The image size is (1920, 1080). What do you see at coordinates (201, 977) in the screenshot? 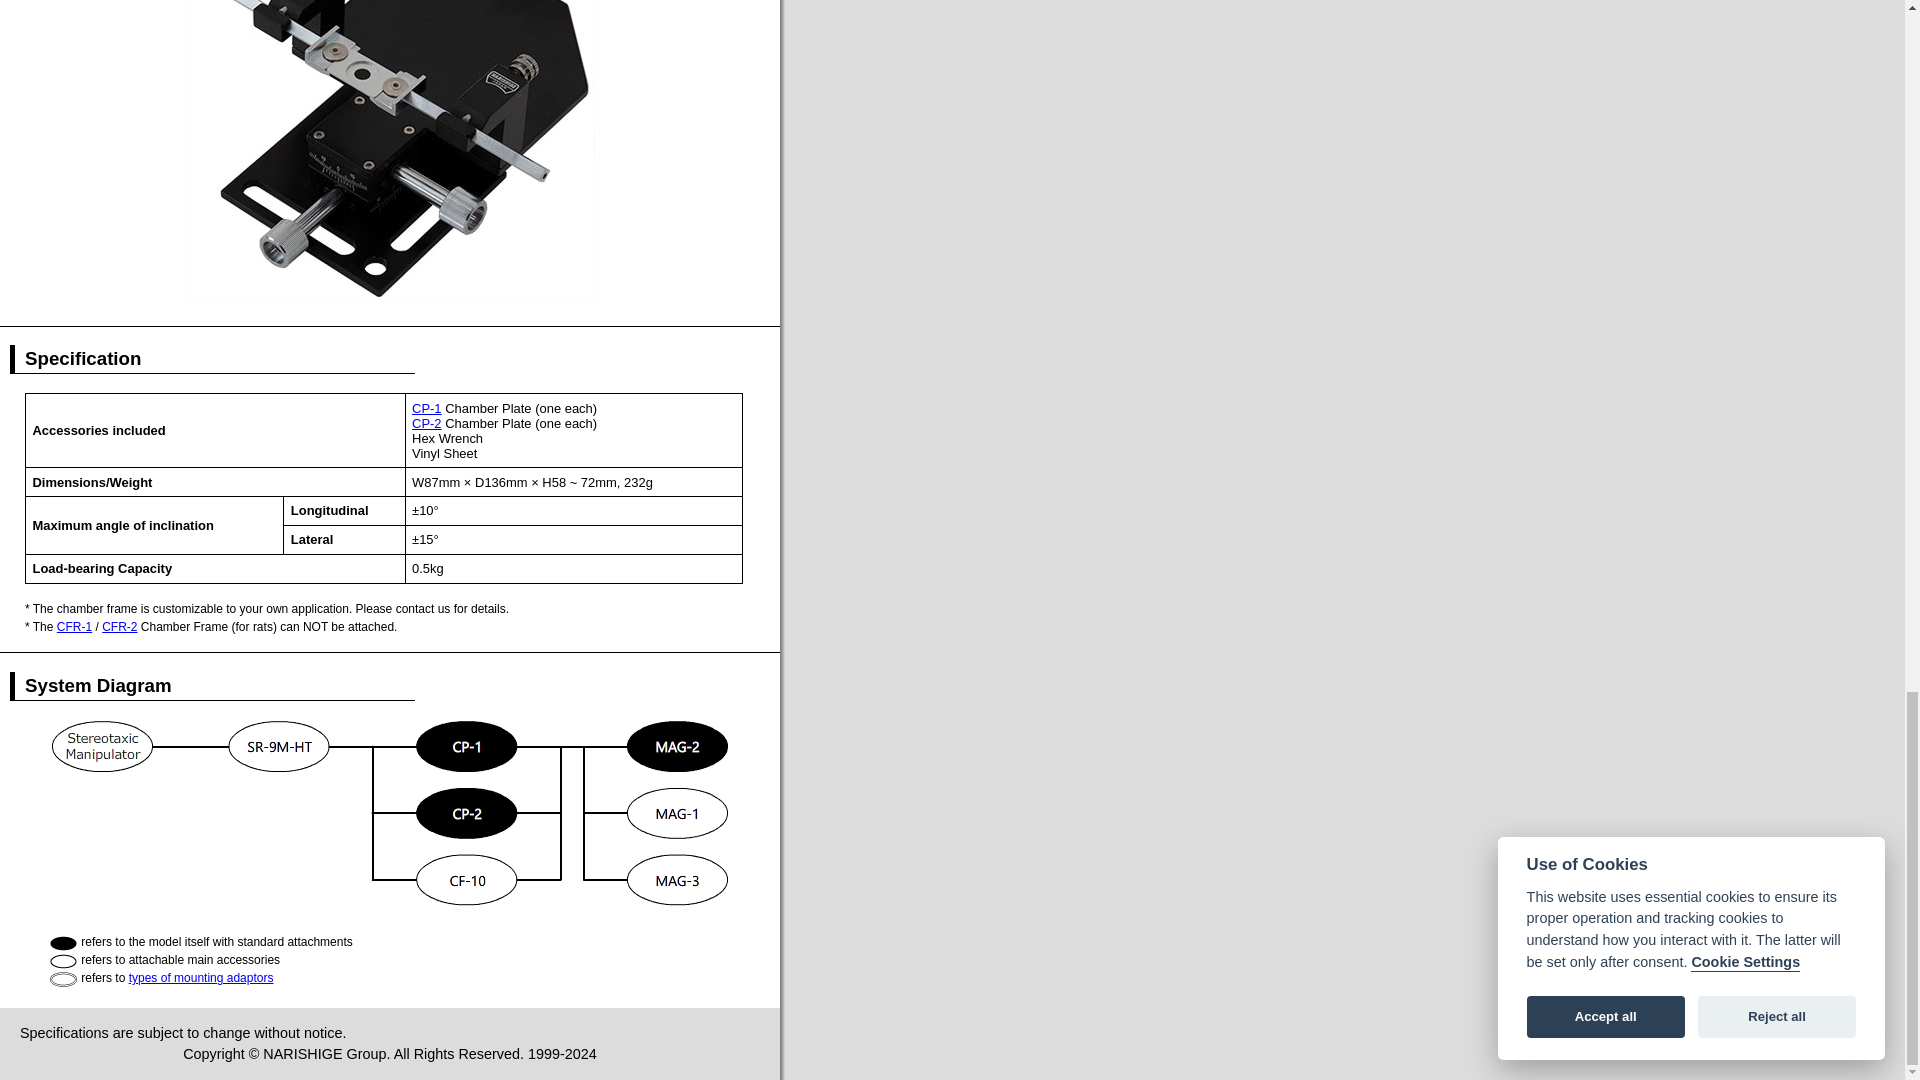
I see `types of mounting adaptors` at bounding box center [201, 977].